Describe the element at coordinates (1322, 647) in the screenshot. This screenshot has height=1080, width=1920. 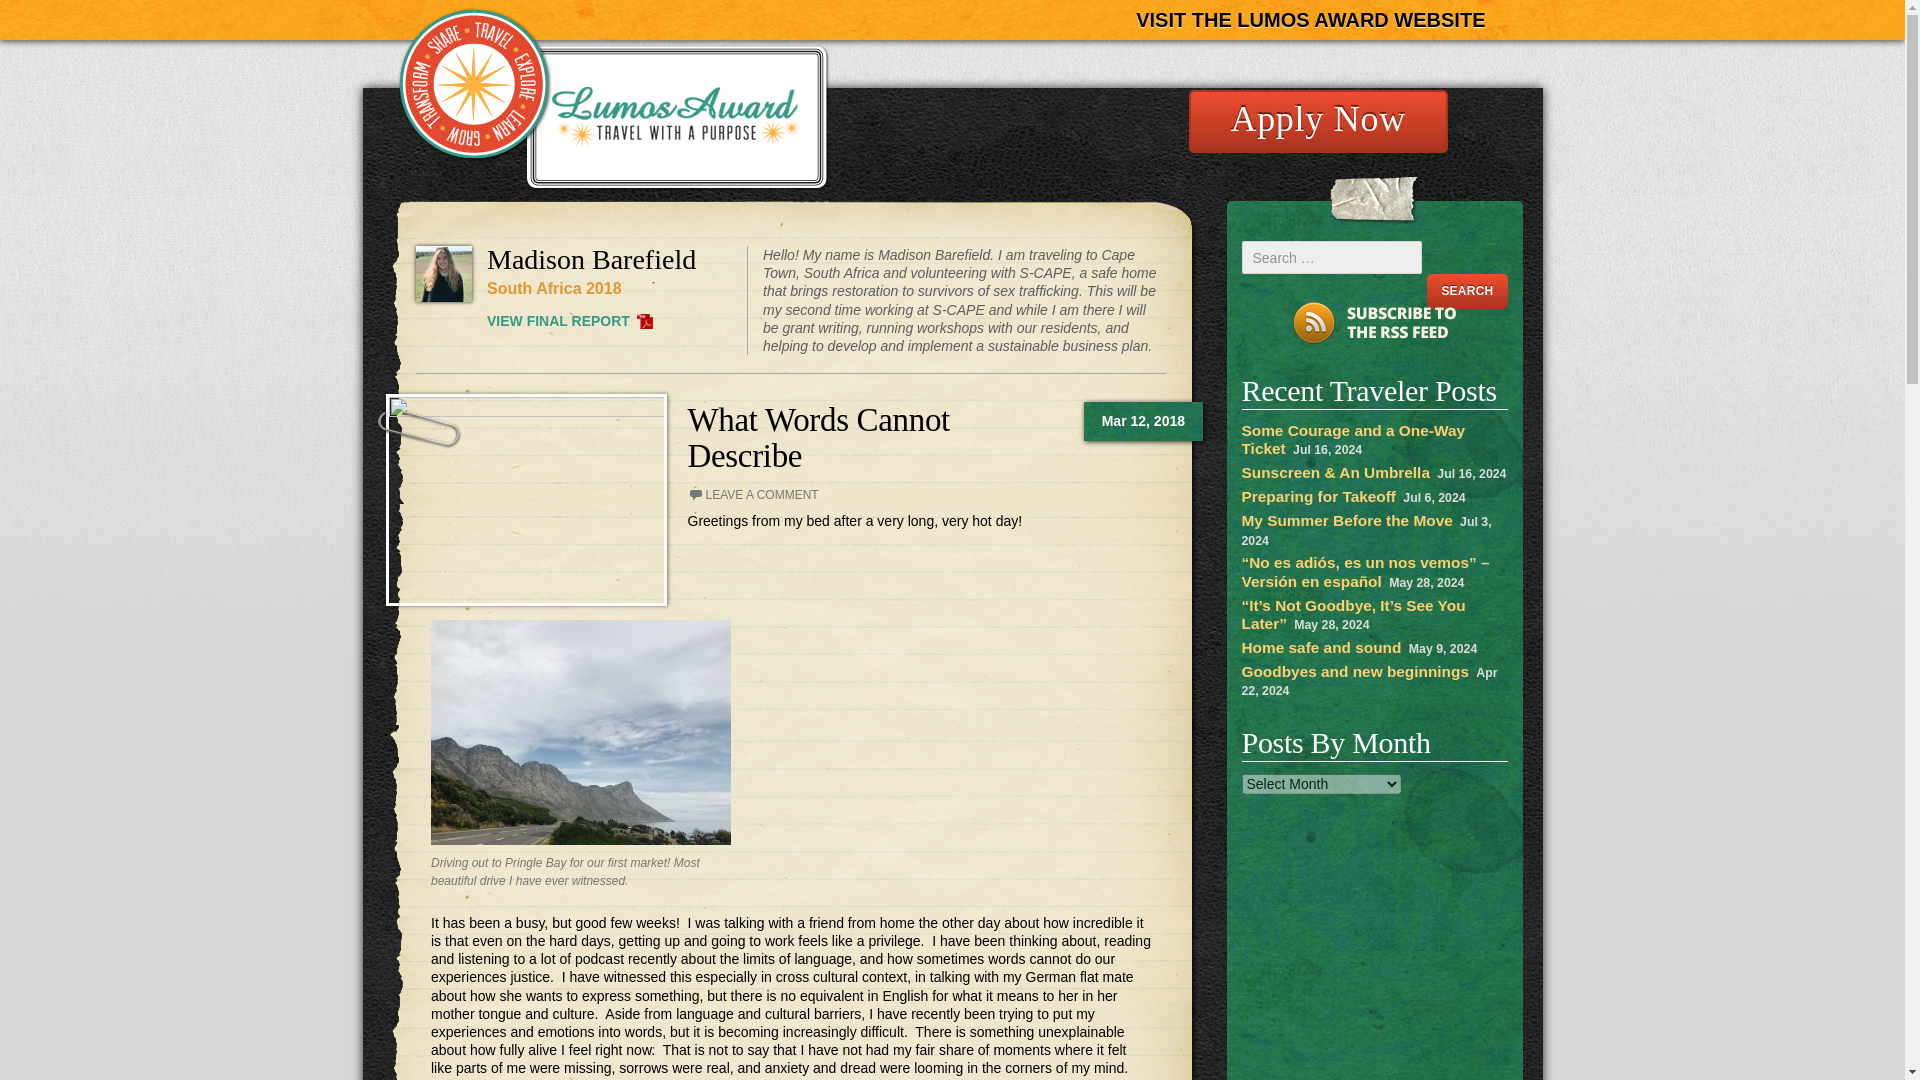
I see `Home safe and sound` at that location.